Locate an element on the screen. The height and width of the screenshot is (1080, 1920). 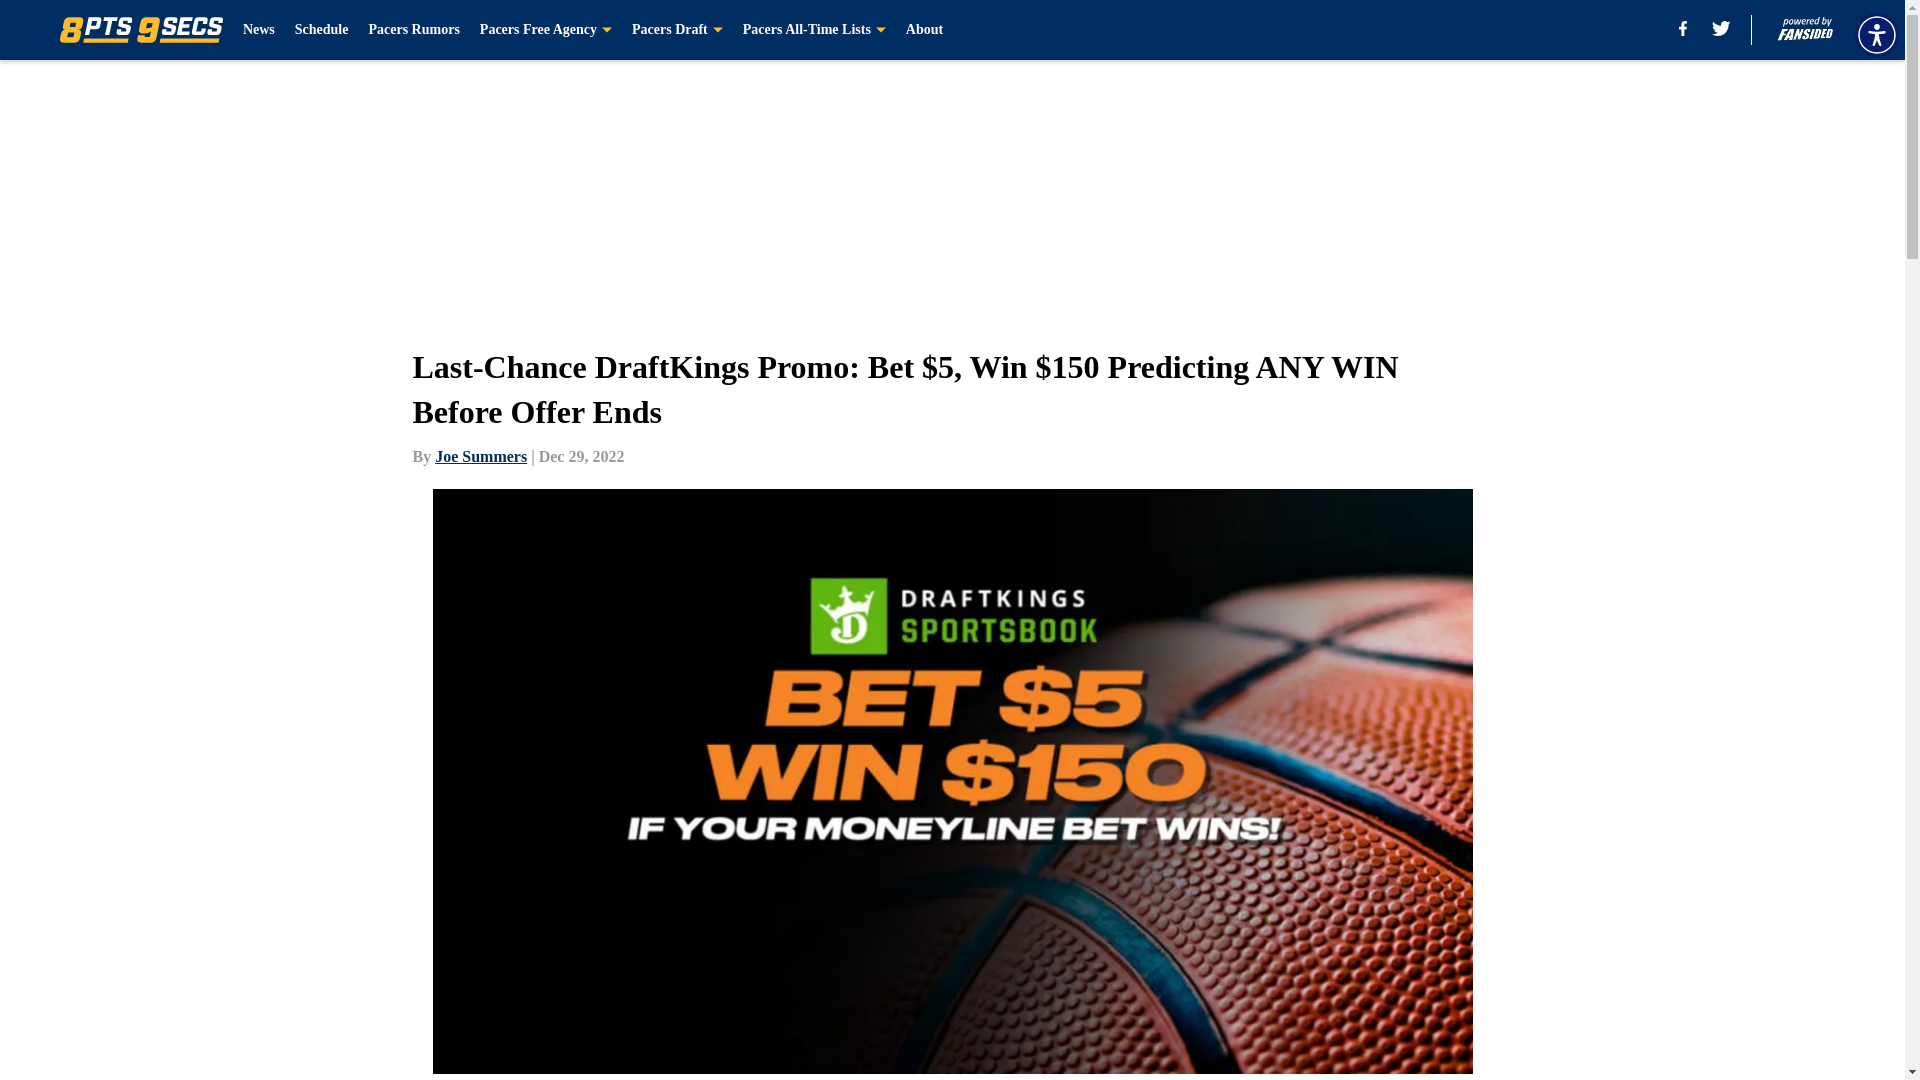
Pacers Rumors is located at coordinates (413, 30).